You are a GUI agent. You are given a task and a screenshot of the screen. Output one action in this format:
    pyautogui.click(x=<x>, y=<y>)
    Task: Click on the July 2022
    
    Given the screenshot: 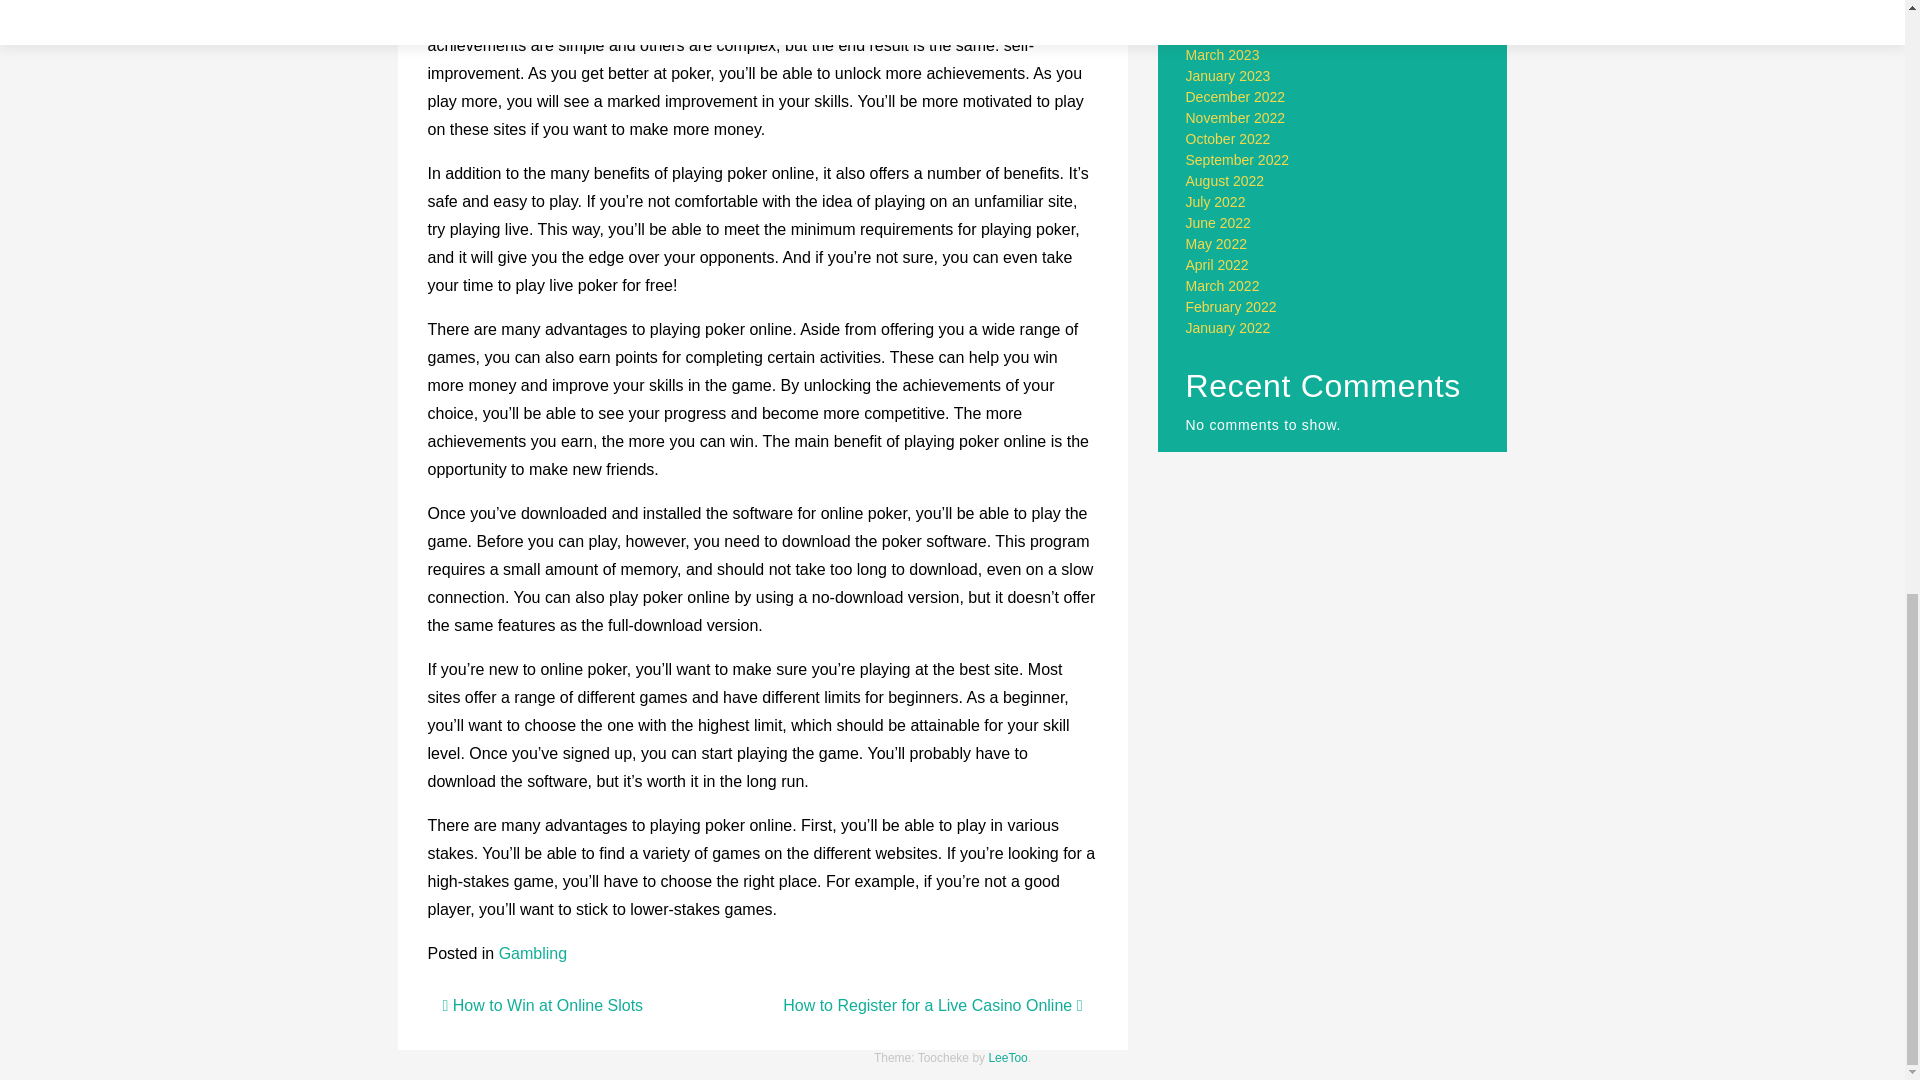 What is the action you would take?
    pyautogui.click(x=1216, y=202)
    